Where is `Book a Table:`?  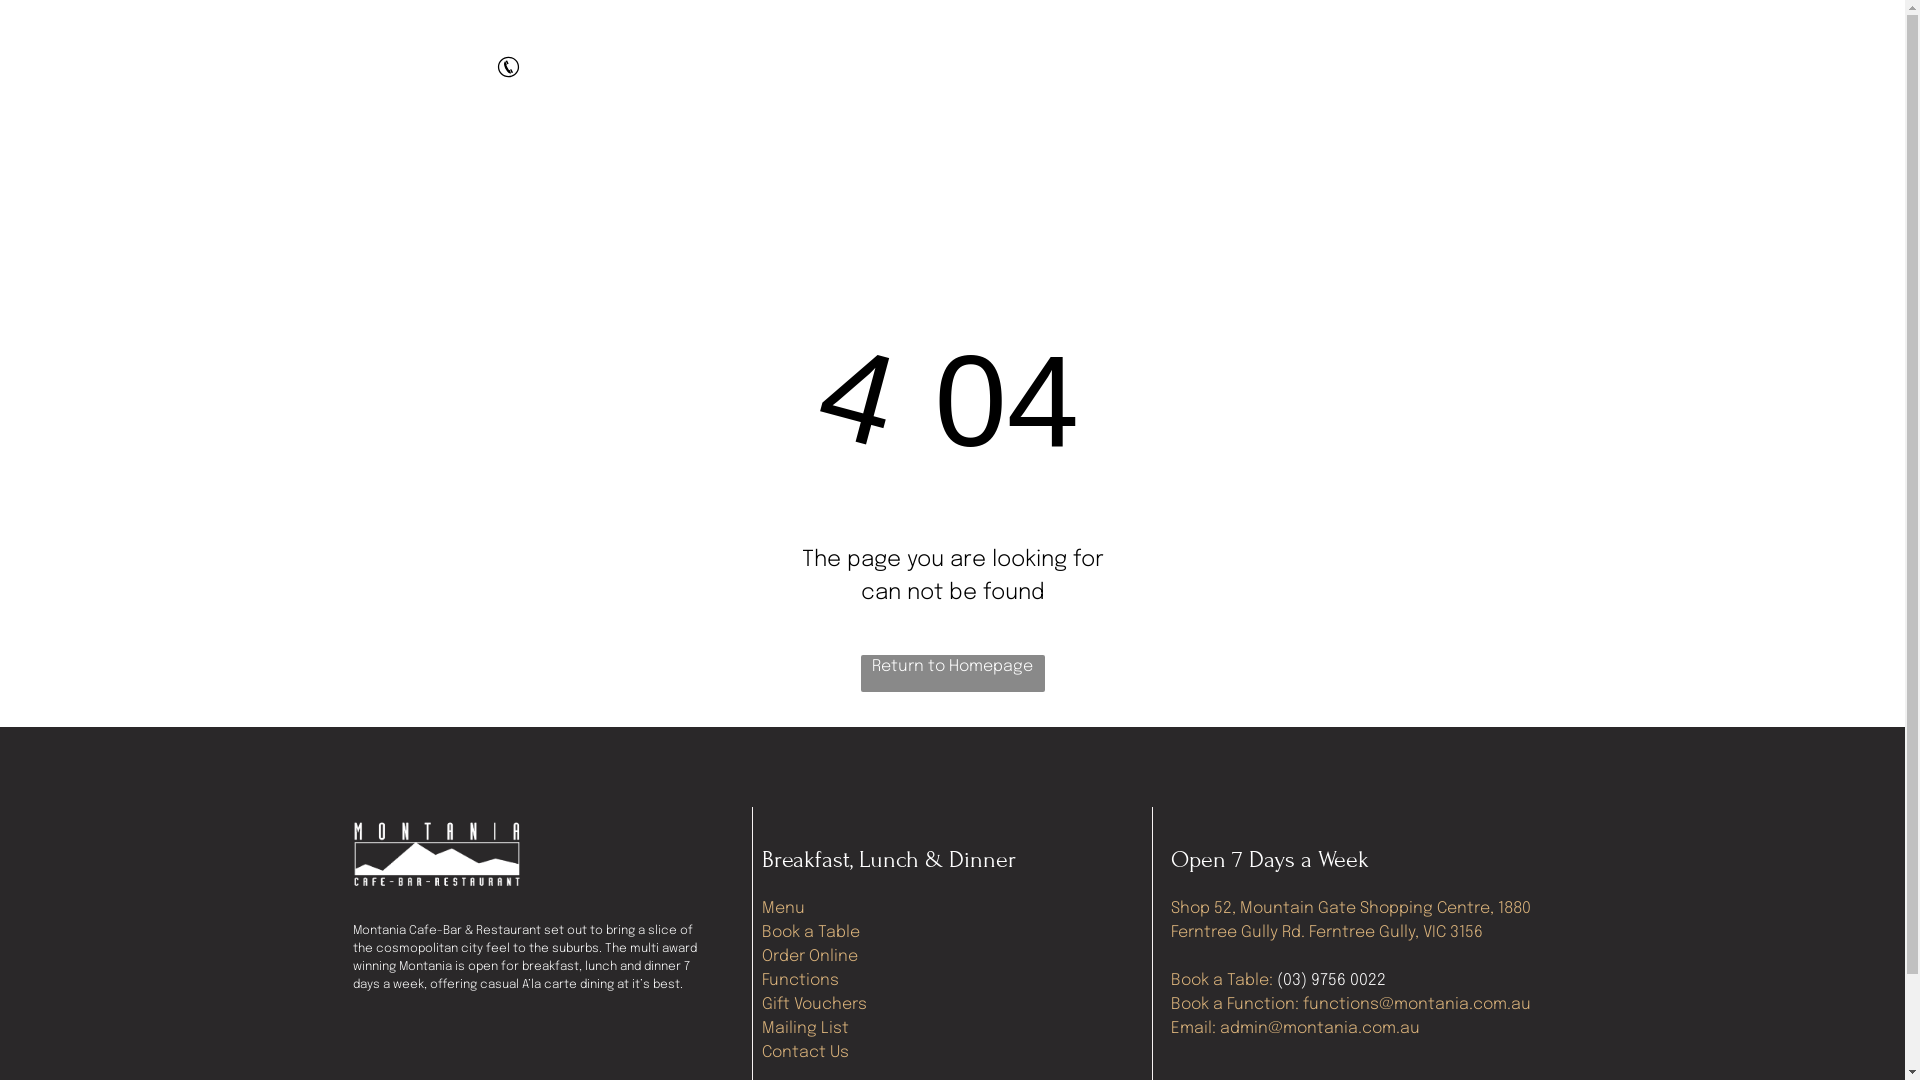
Book a Table: is located at coordinates (1222, 980).